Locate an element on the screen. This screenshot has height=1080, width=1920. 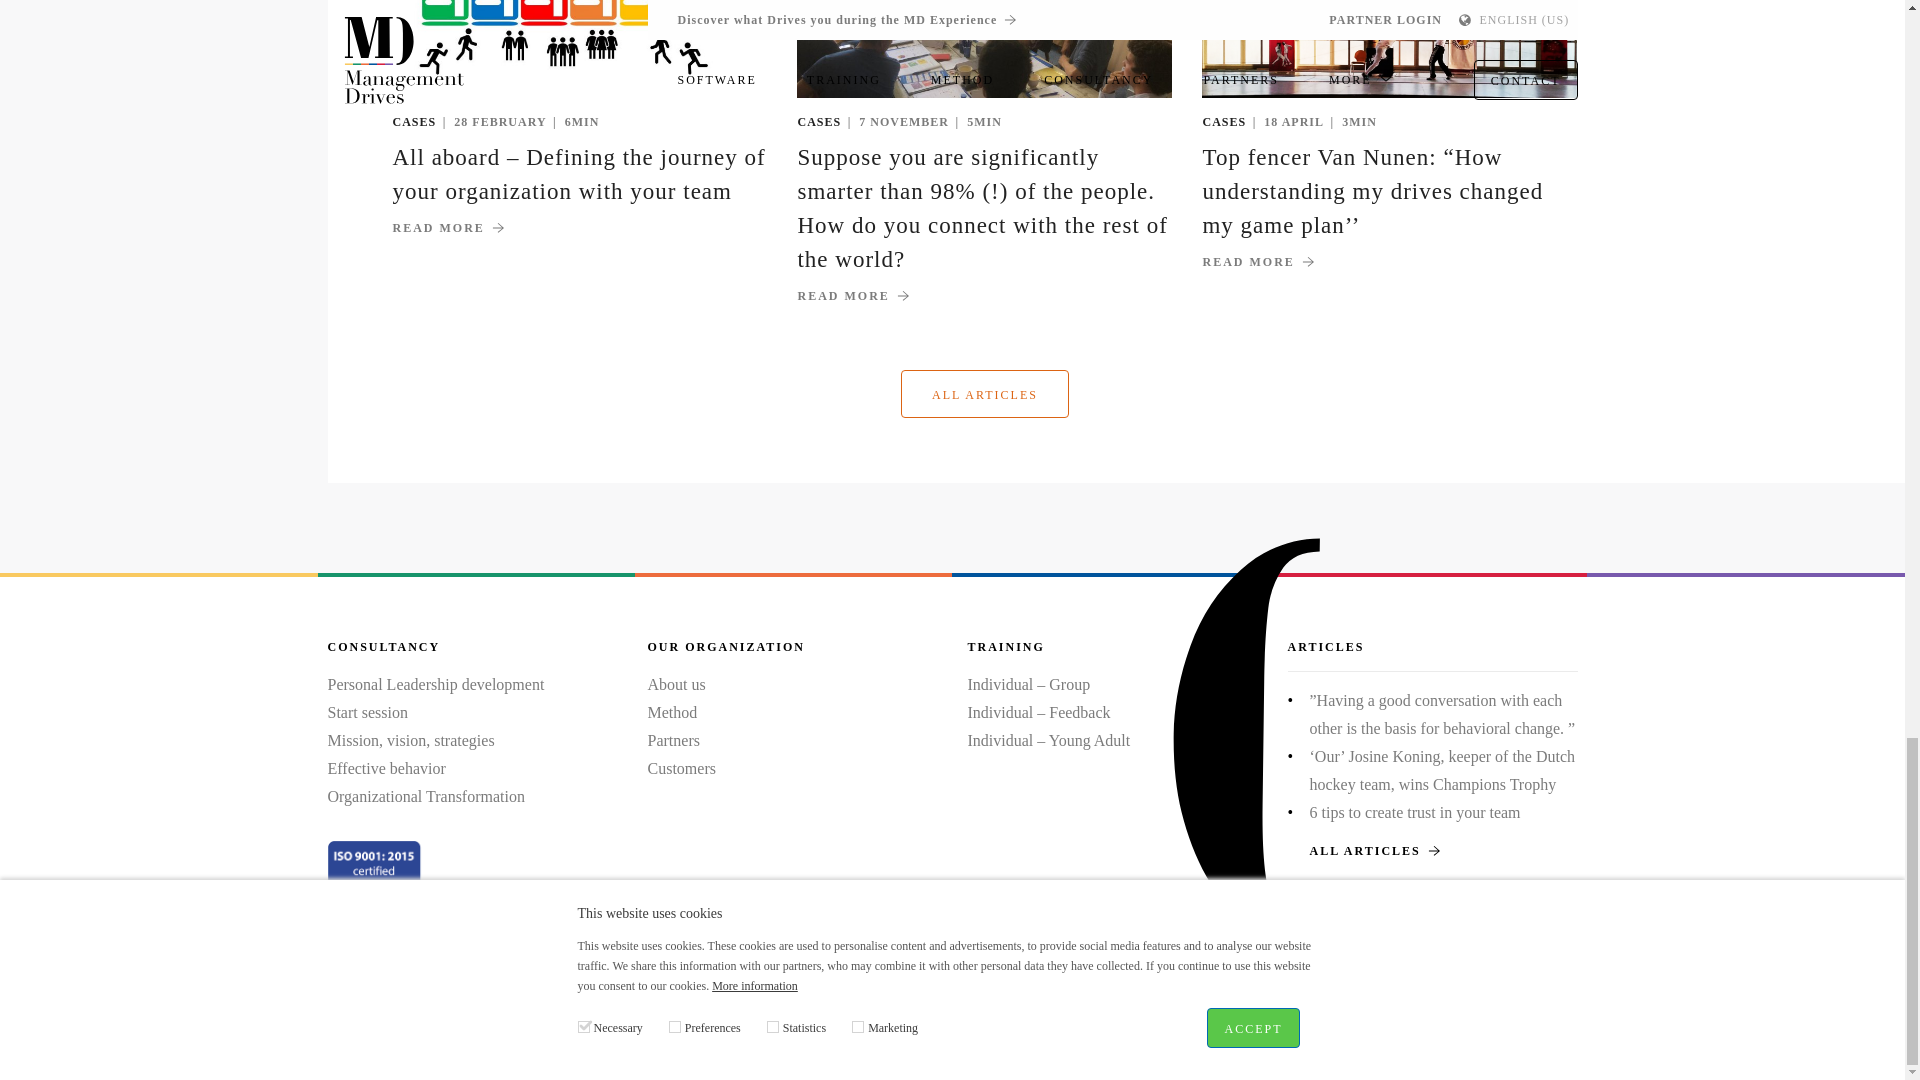
Method is located at coordinates (673, 712).